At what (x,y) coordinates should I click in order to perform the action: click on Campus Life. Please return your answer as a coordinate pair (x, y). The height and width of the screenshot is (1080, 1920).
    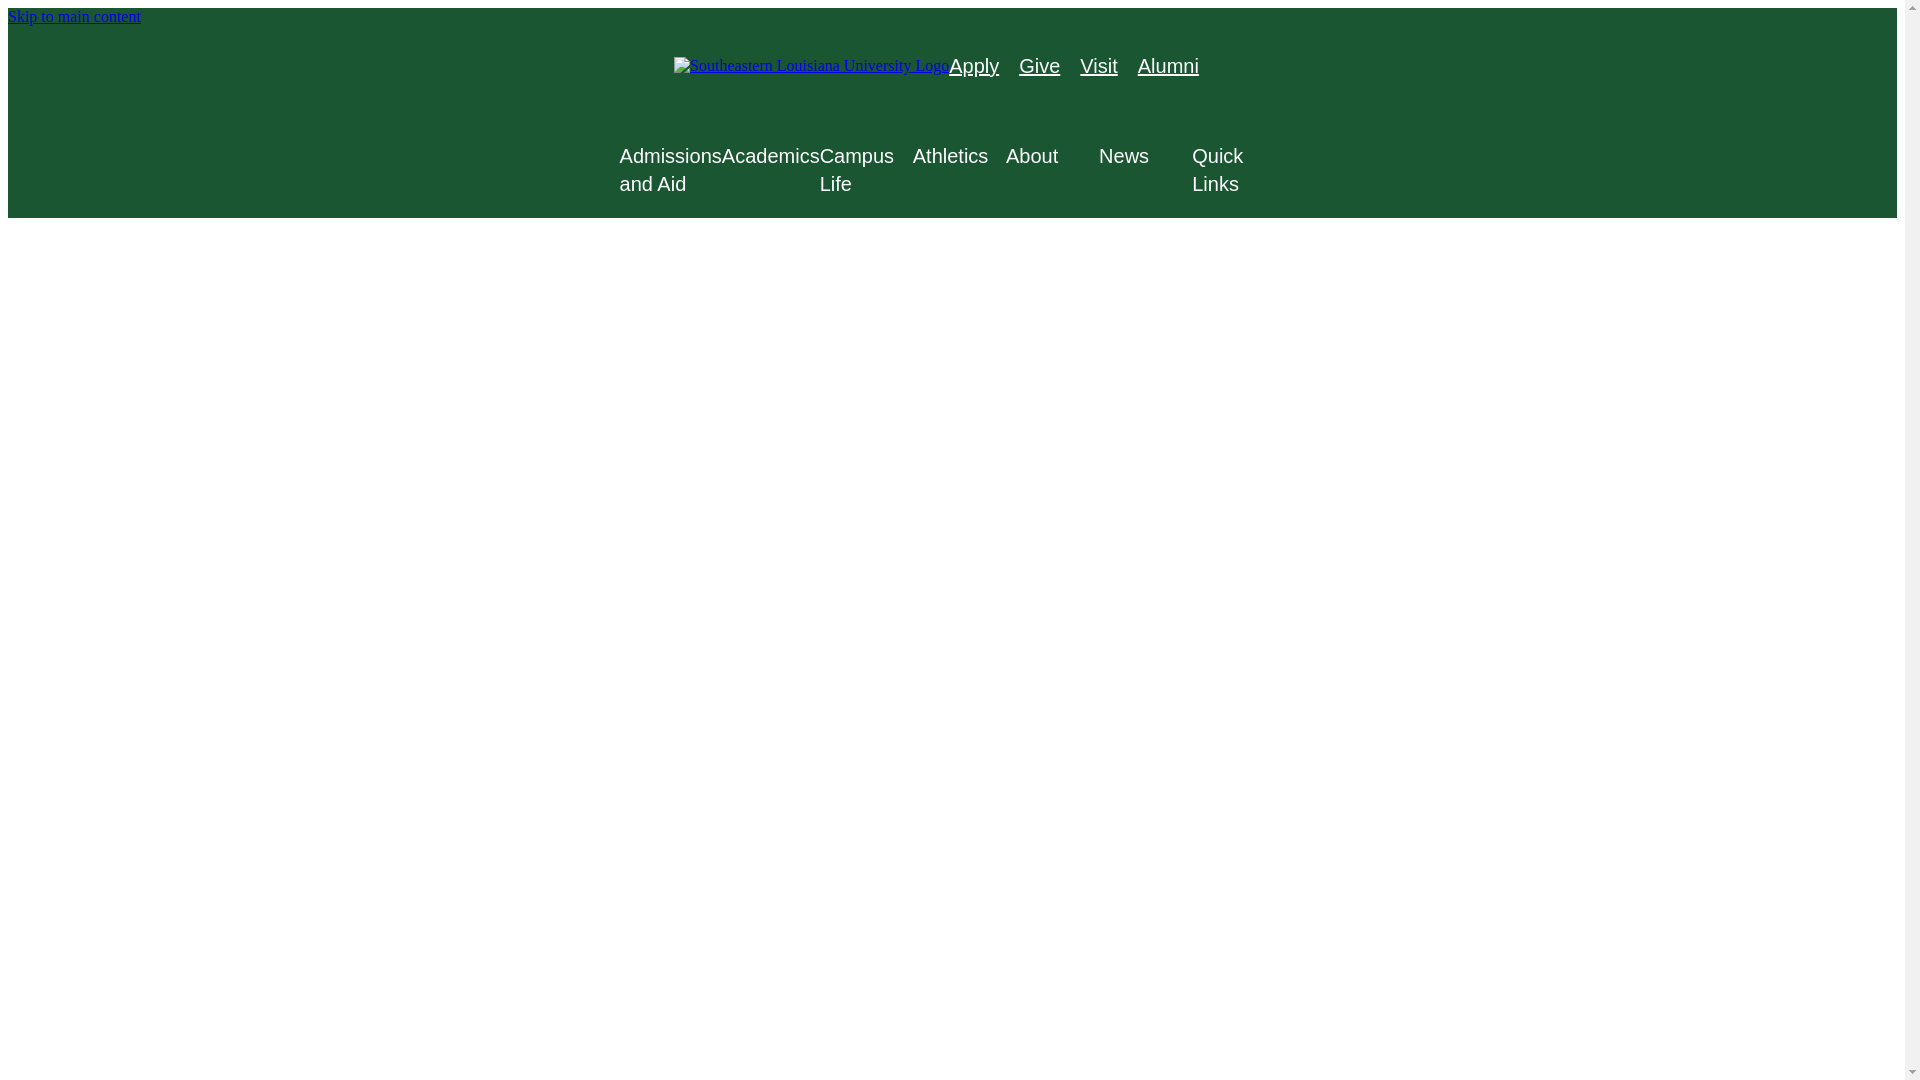
    Looking at the image, I should click on (866, 169).